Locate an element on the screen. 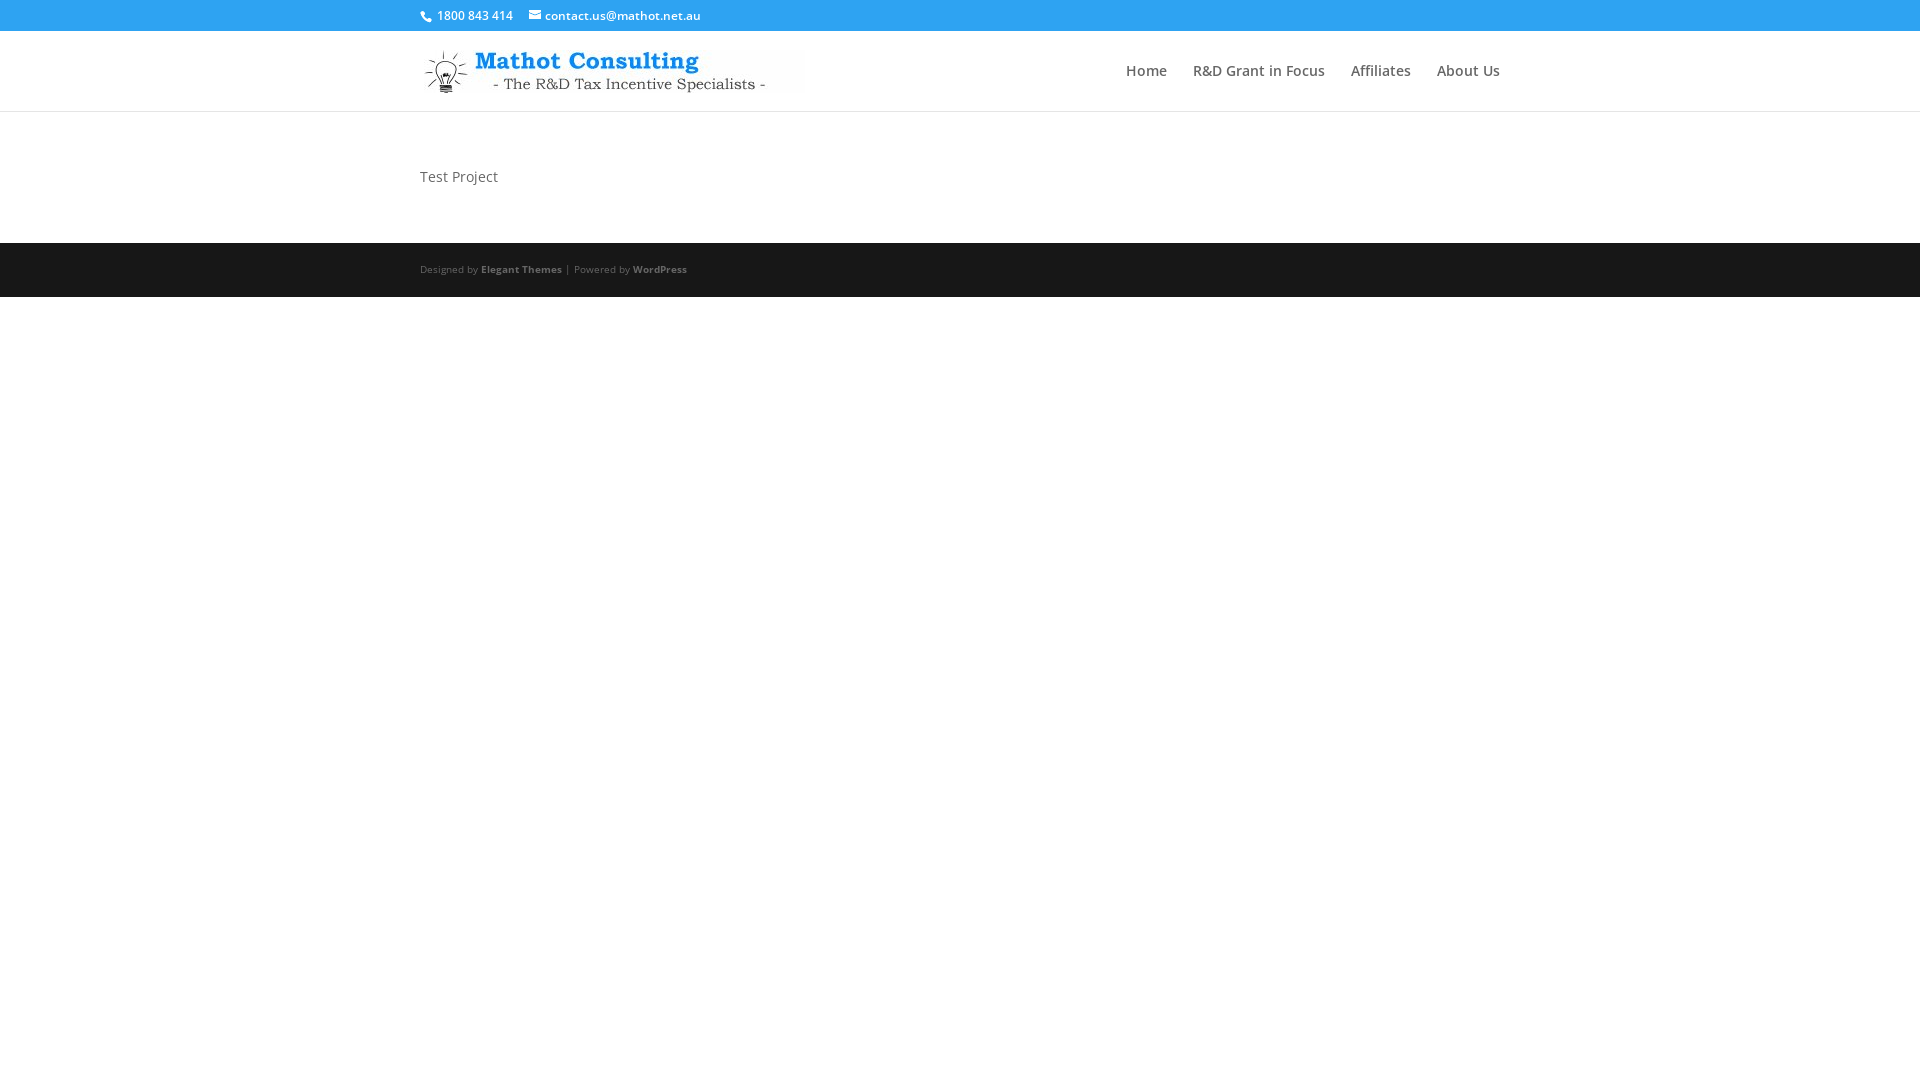  R&D Grant in Focus is located at coordinates (1259, 88).